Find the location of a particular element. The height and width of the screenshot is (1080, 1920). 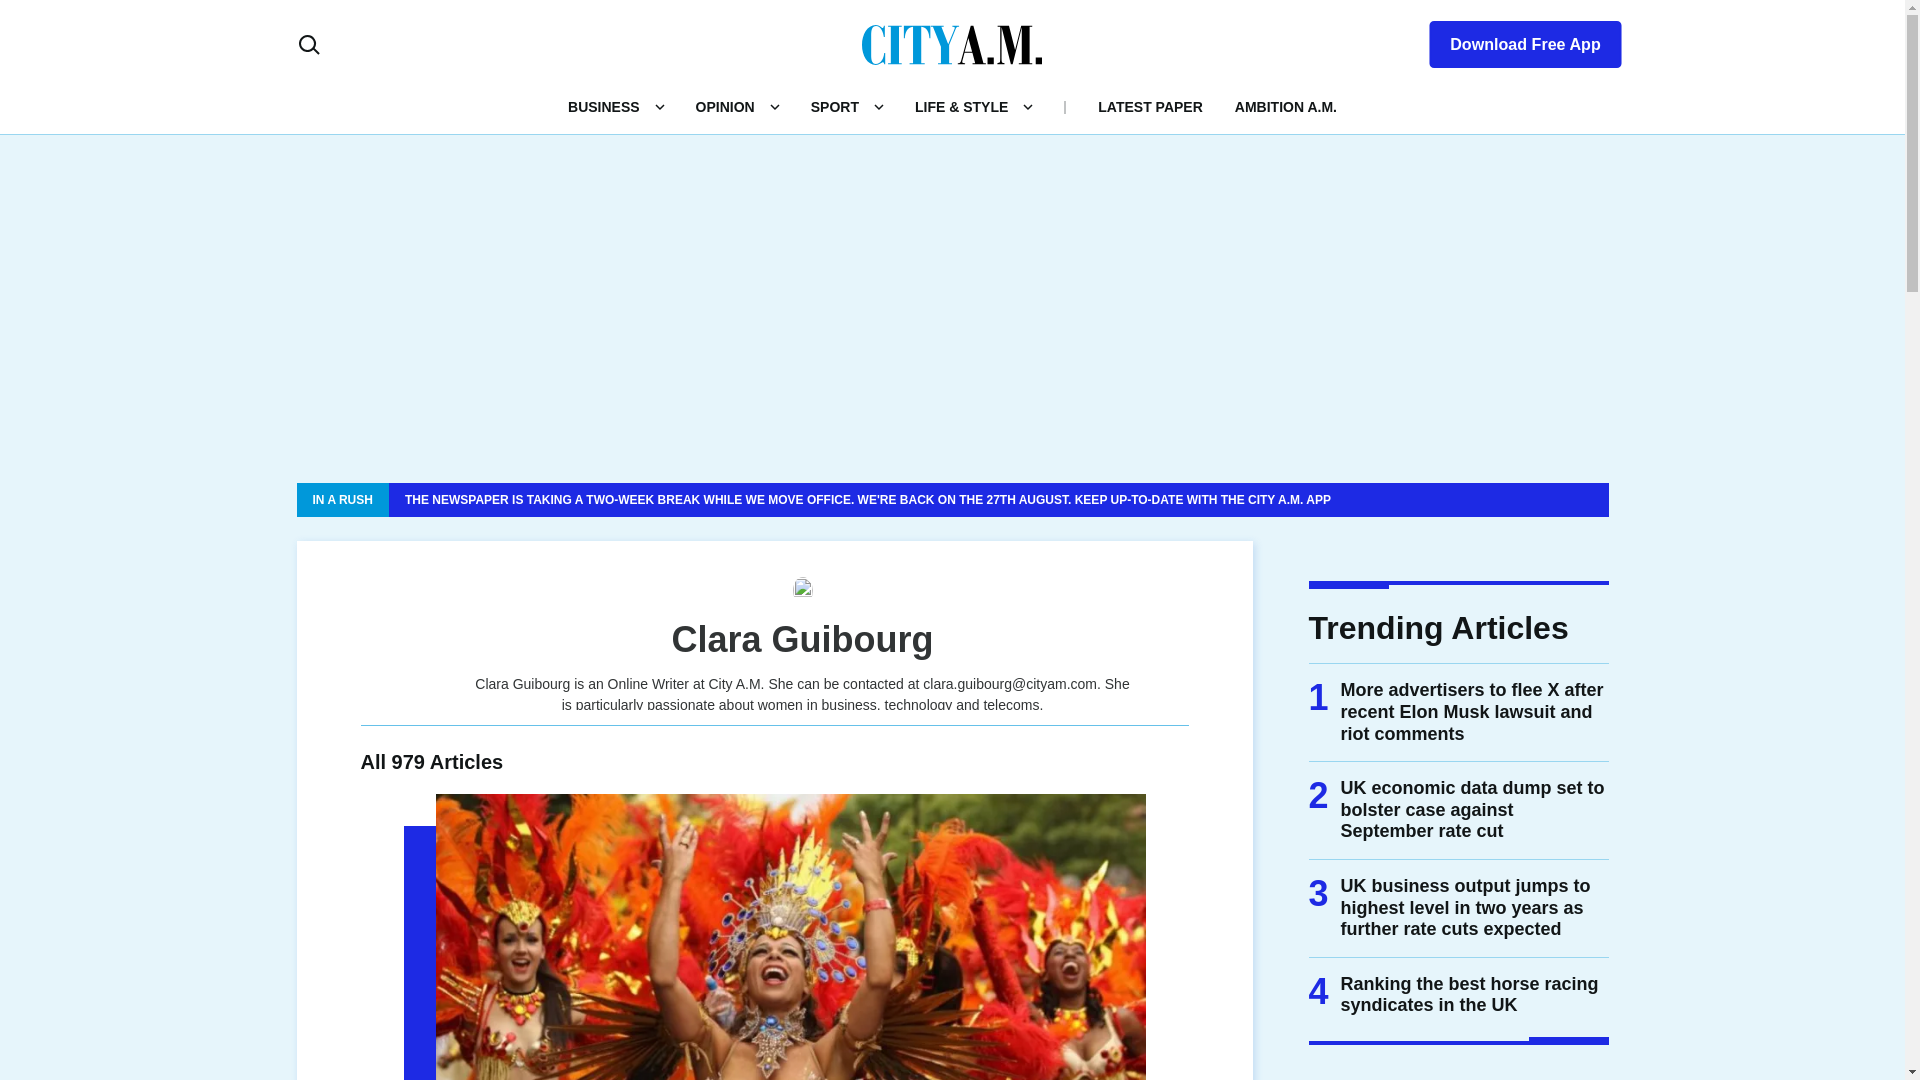

Download Free App is located at coordinates (1512, 40).